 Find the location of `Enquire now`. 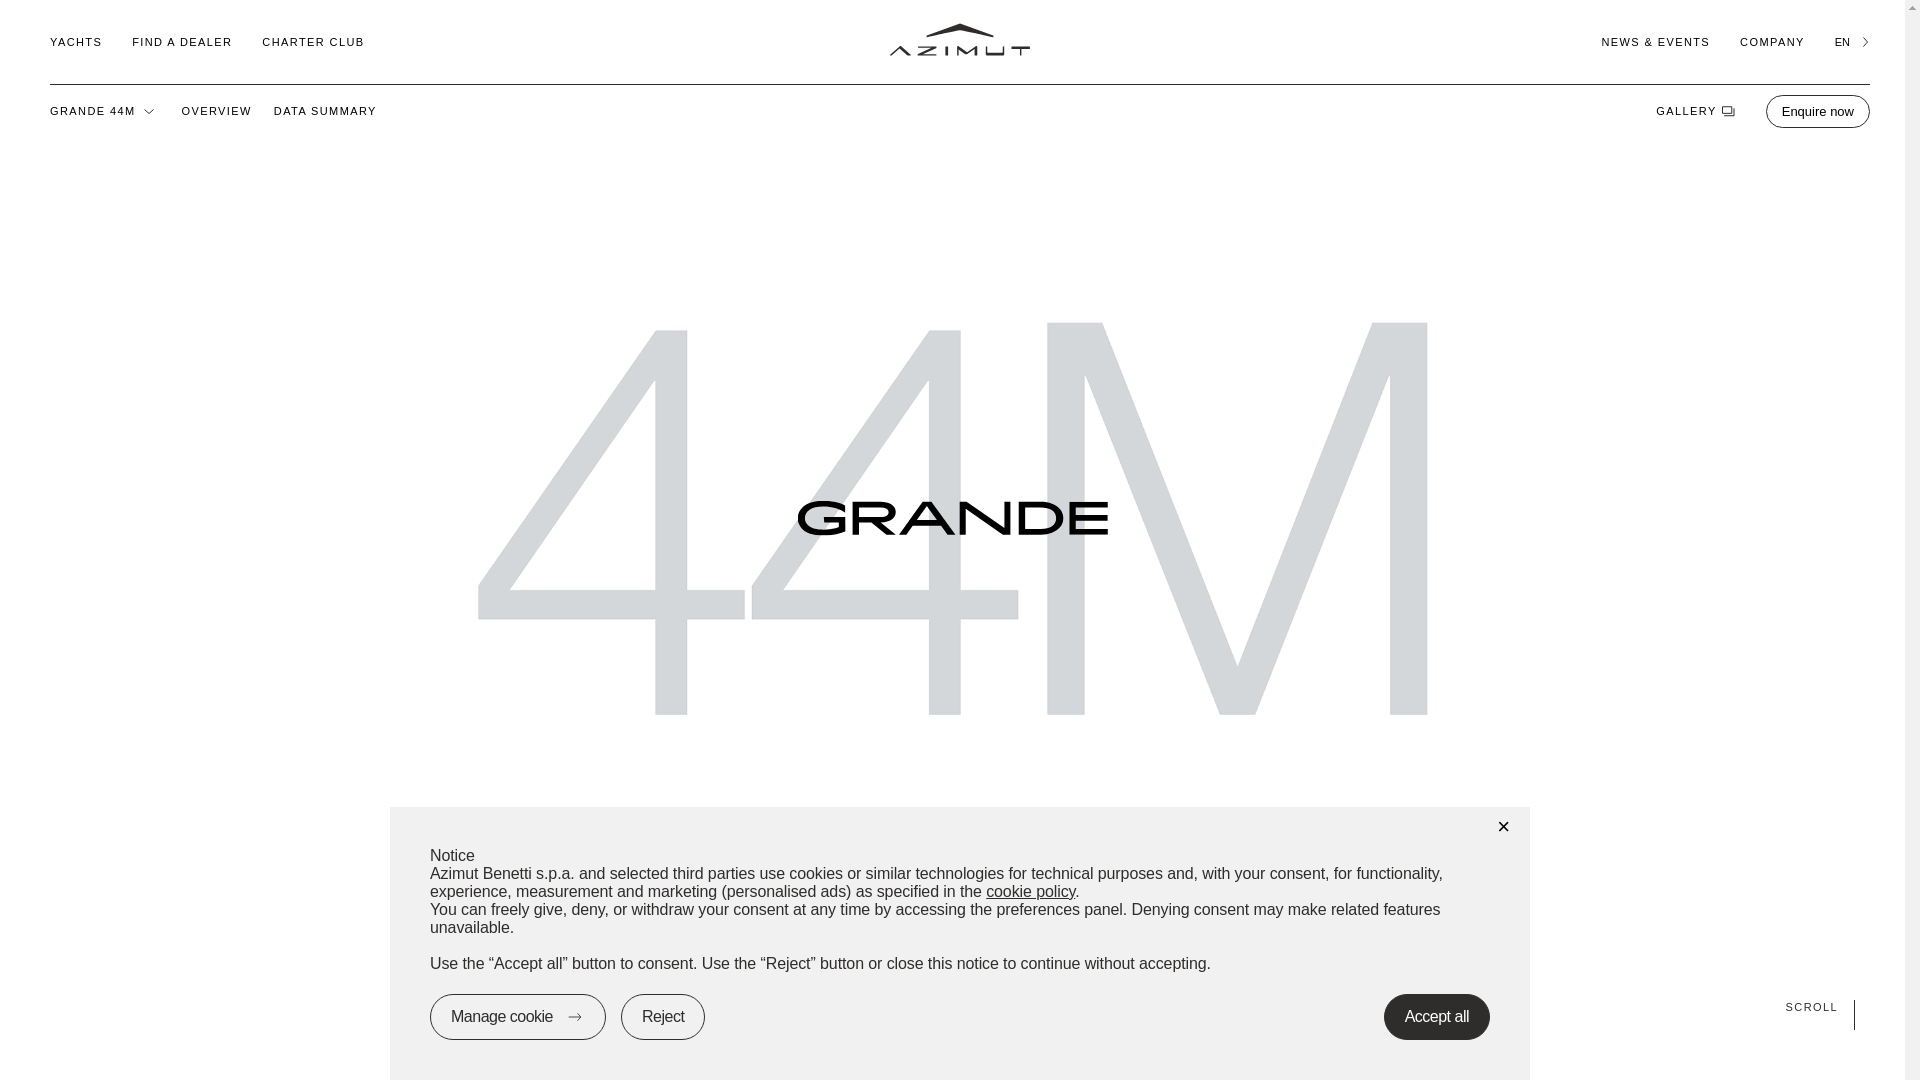

Enquire now is located at coordinates (1818, 110).